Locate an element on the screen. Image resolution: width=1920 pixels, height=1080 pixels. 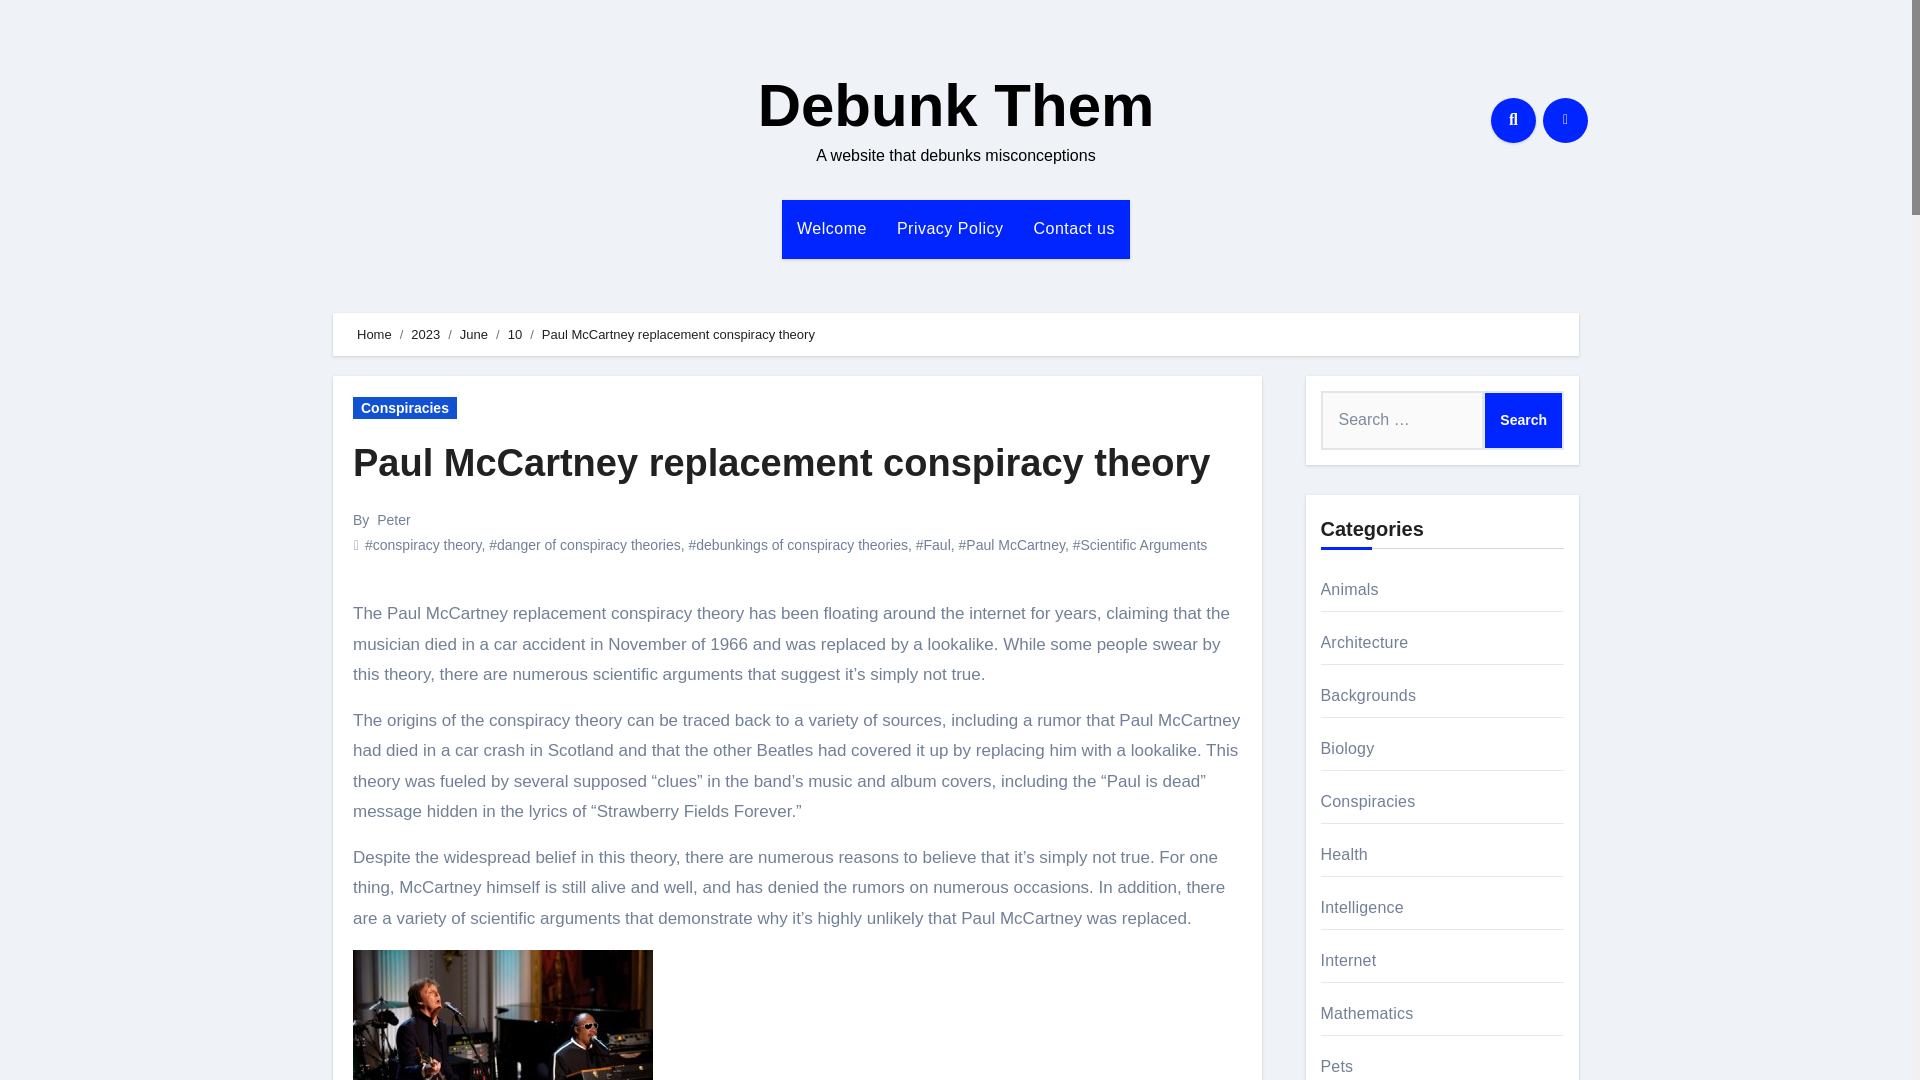
Paul McCartney replacement conspiracy theory is located at coordinates (781, 462).